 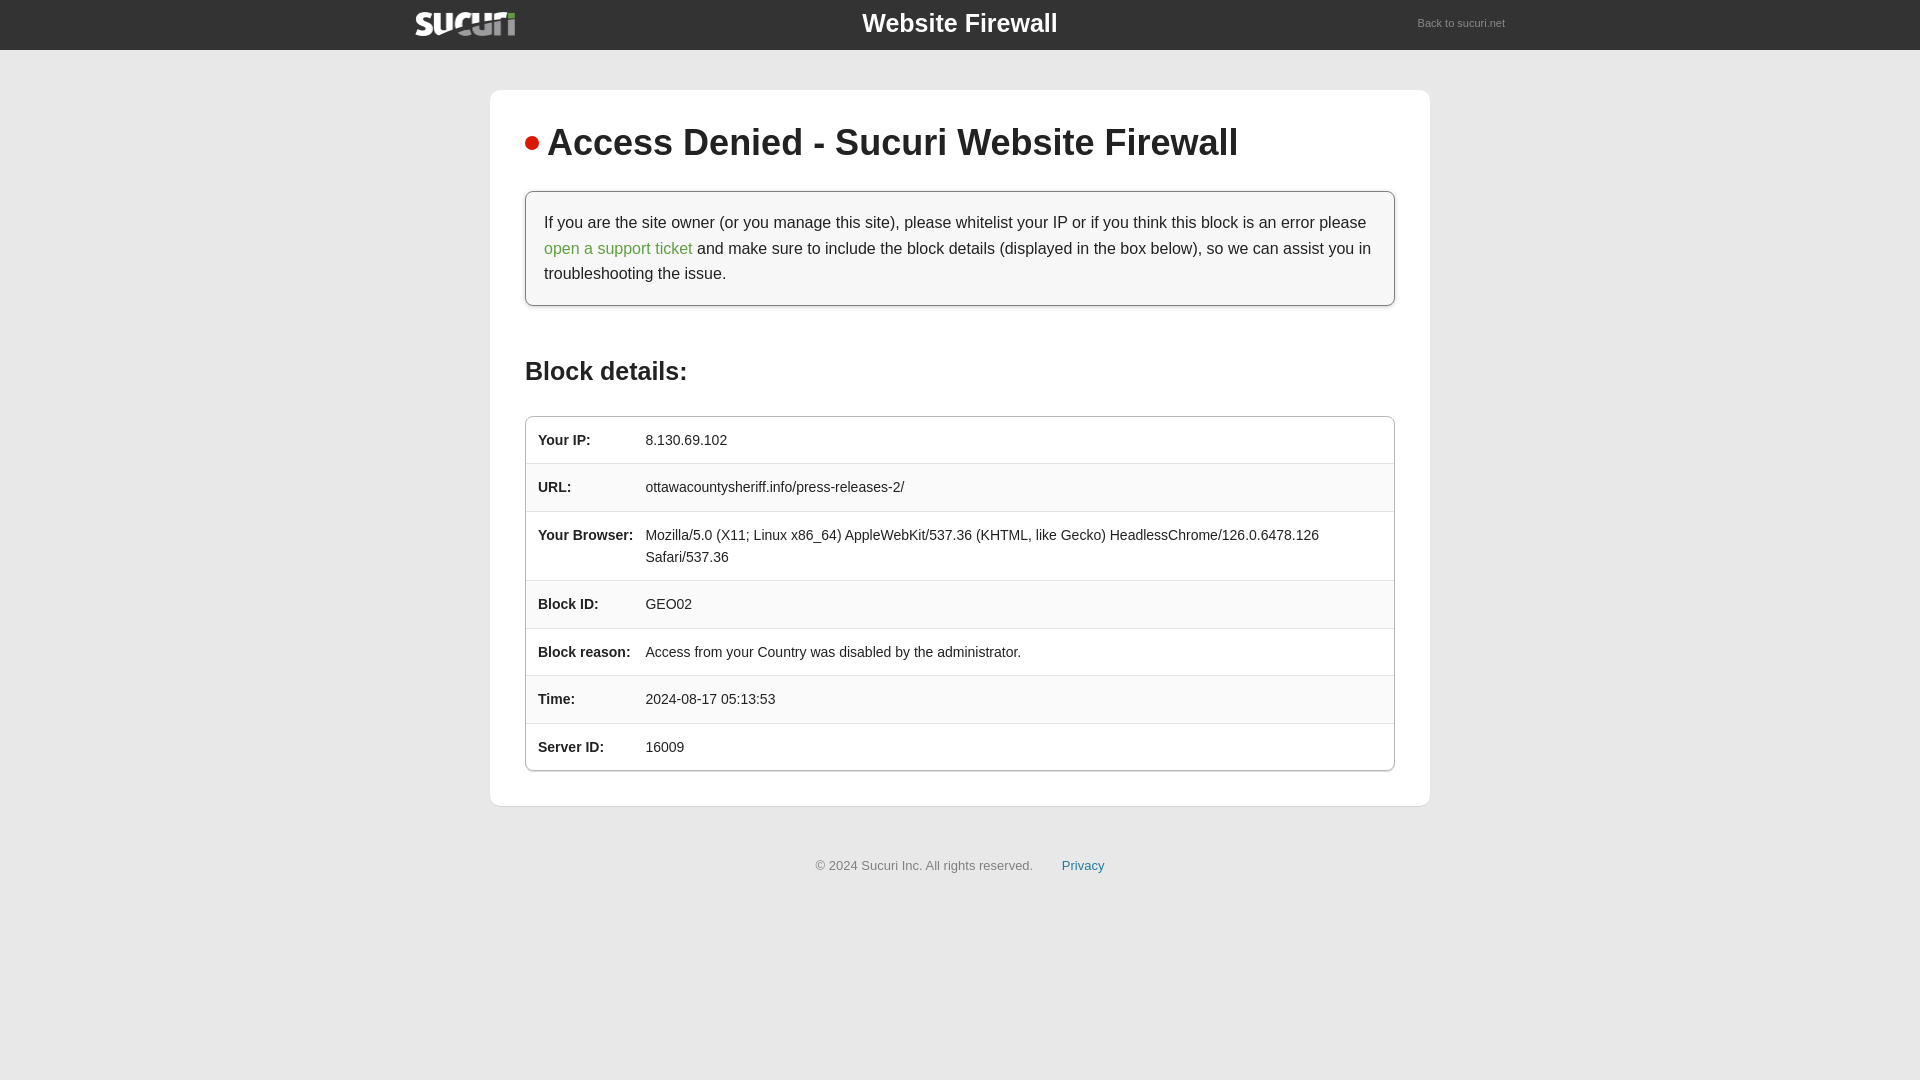 I want to click on Privacy, so click(x=1083, y=864).